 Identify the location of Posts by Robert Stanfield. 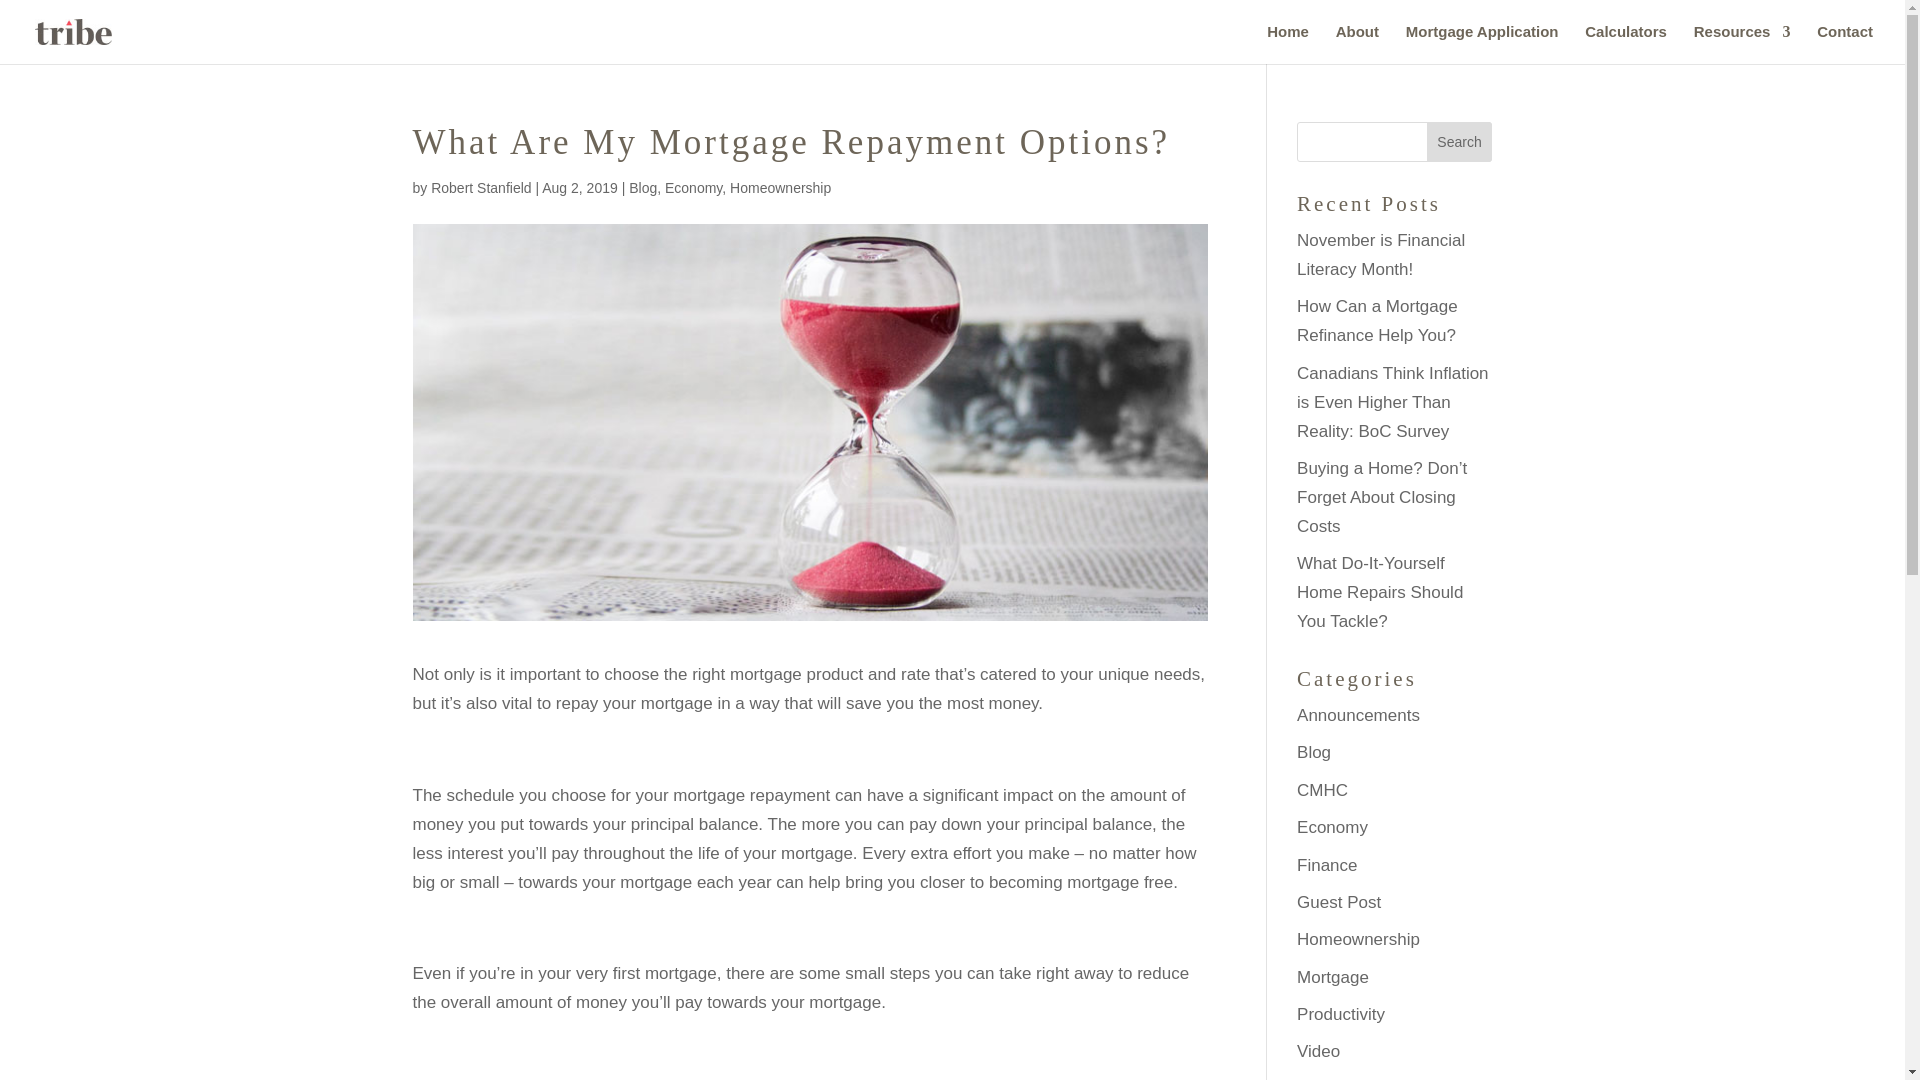
(480, 188).